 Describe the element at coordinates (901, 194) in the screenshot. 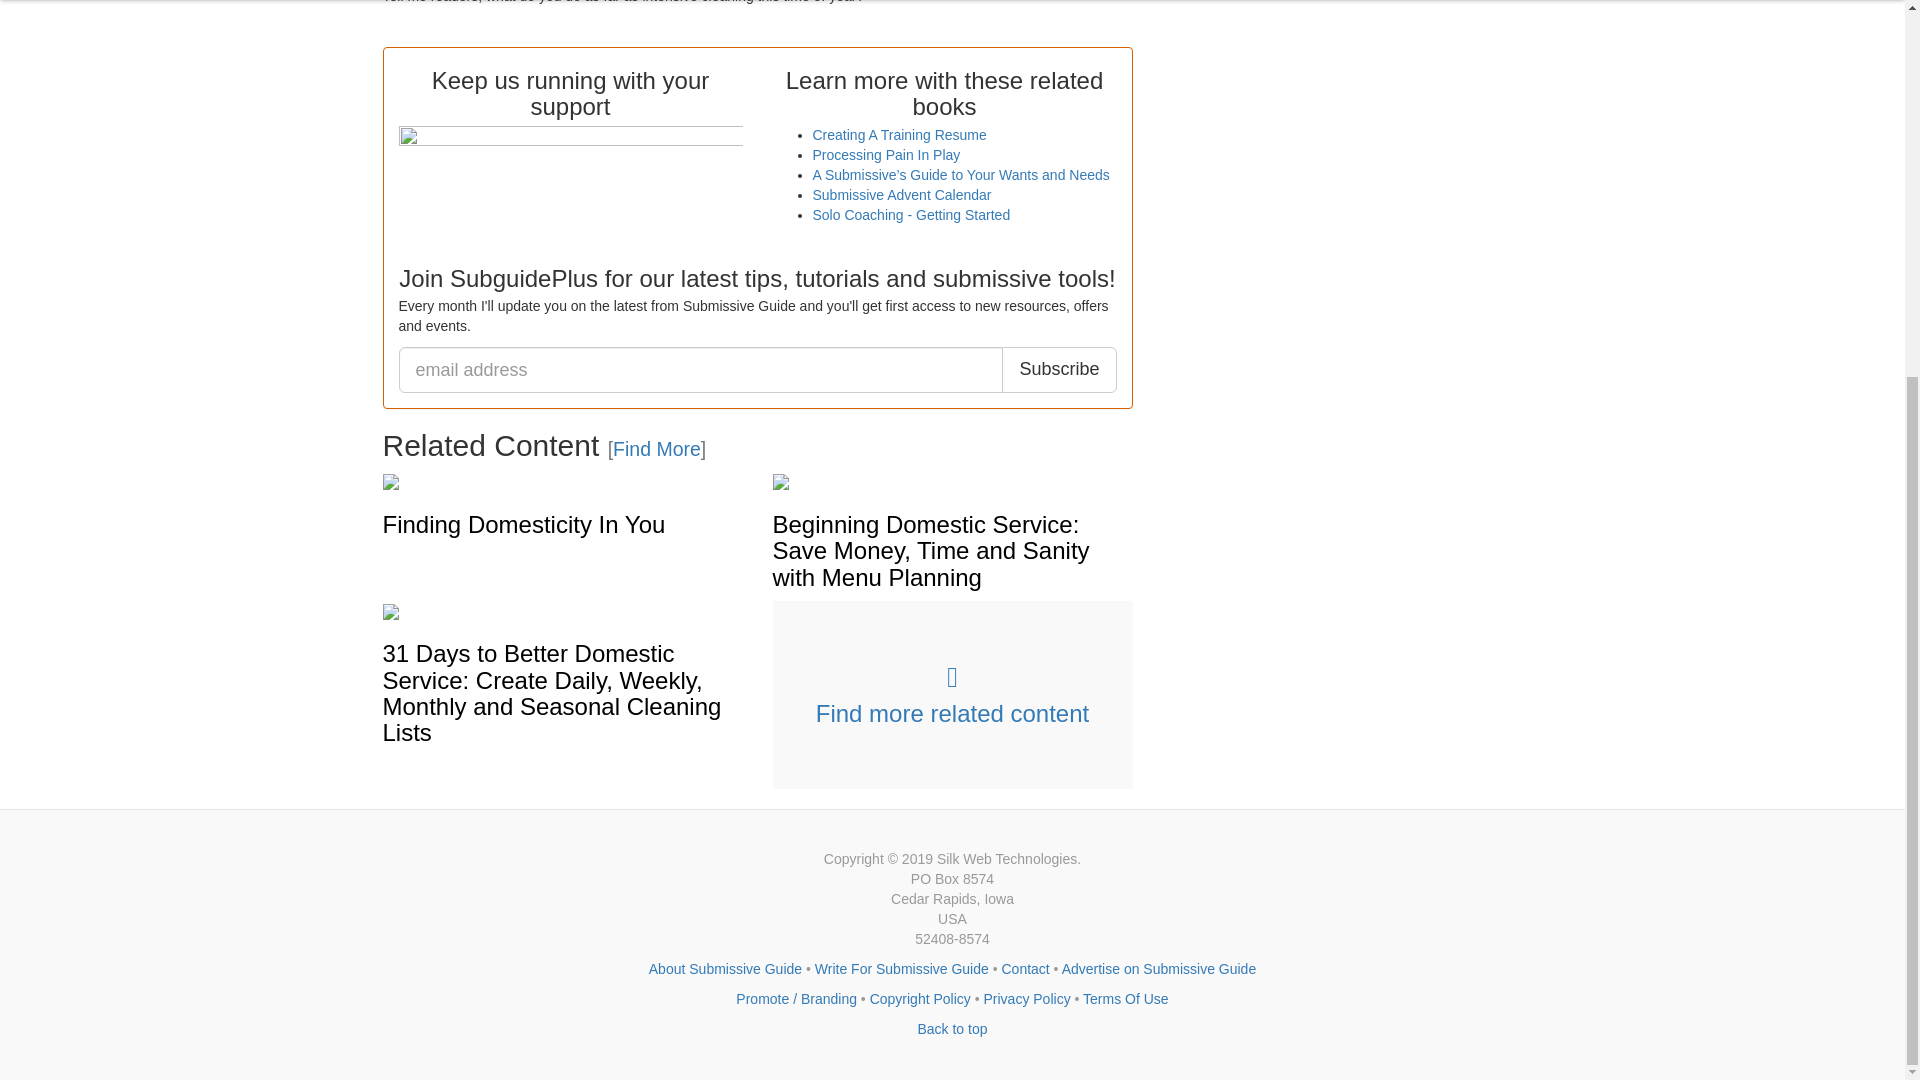

I see `Submissive Advent Calendar` at that location.